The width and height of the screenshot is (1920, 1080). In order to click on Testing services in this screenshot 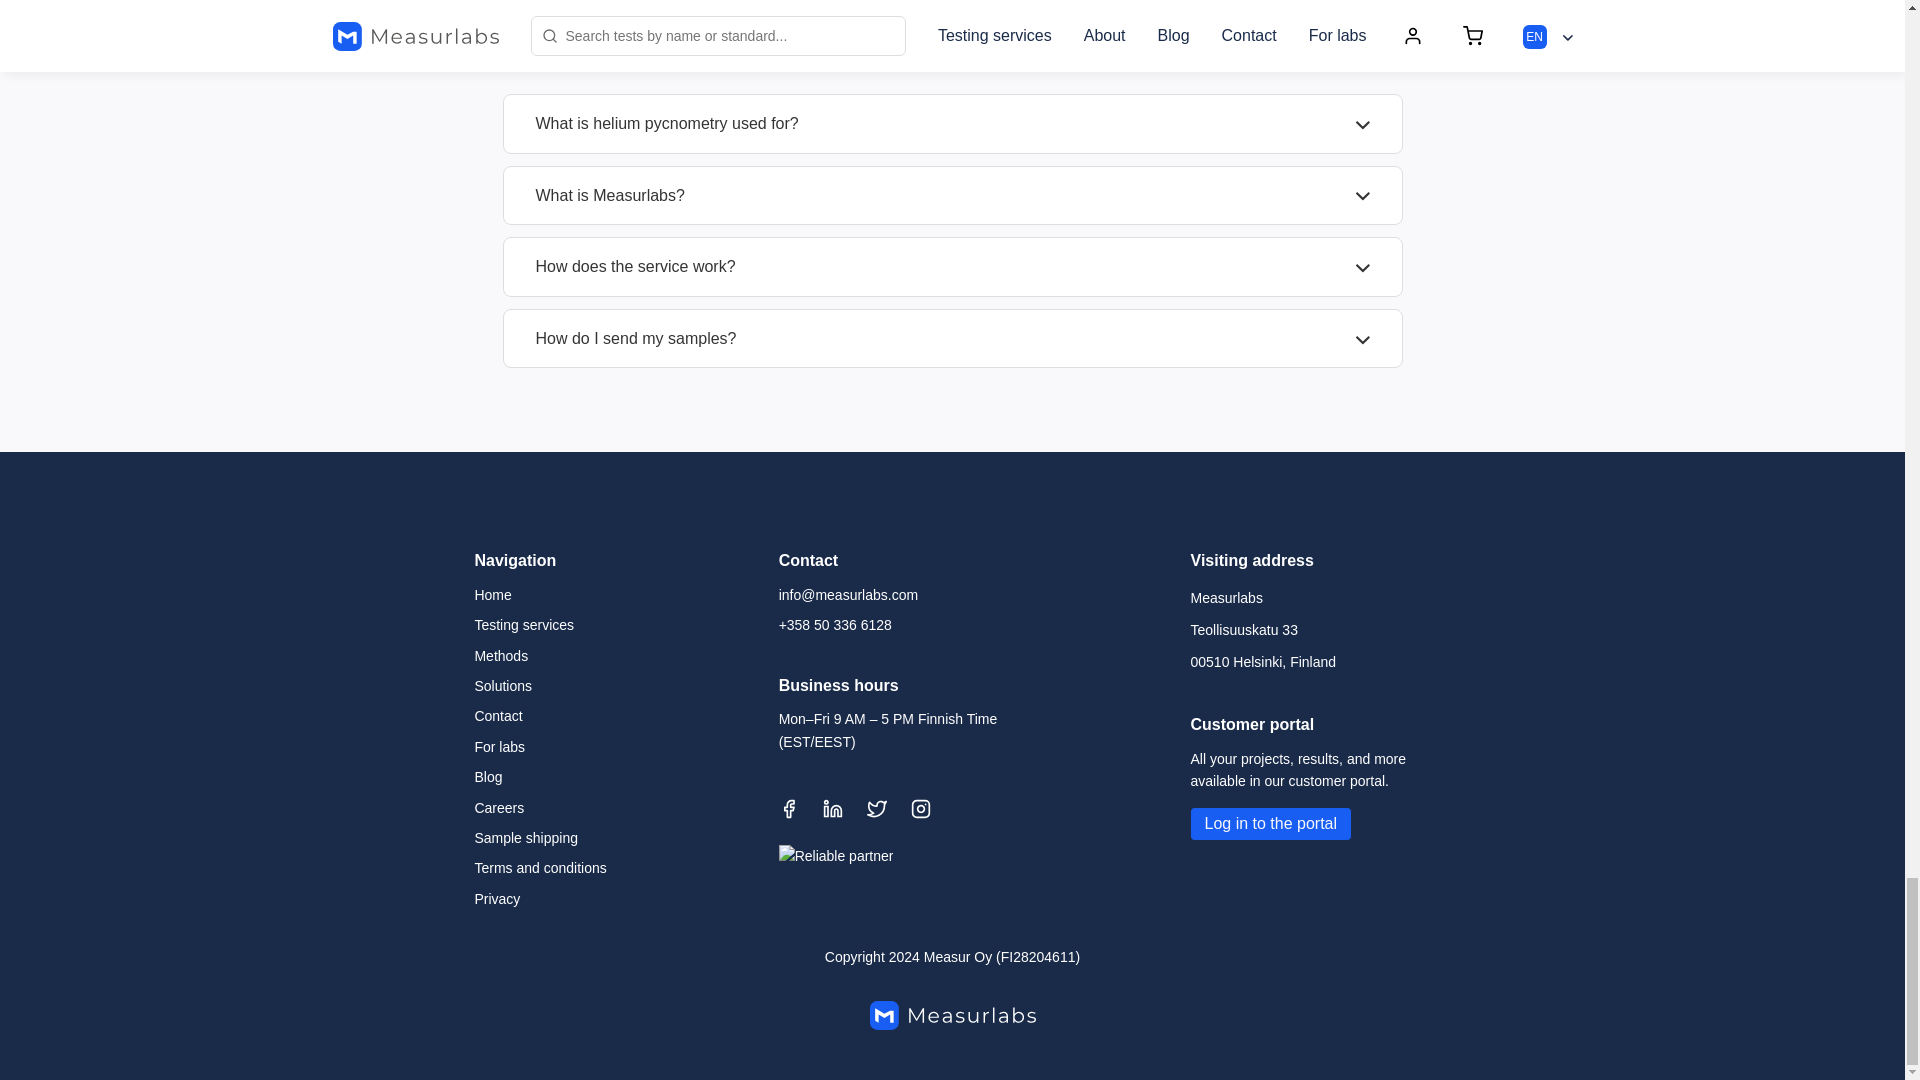, I will do `click(524, 625)`.